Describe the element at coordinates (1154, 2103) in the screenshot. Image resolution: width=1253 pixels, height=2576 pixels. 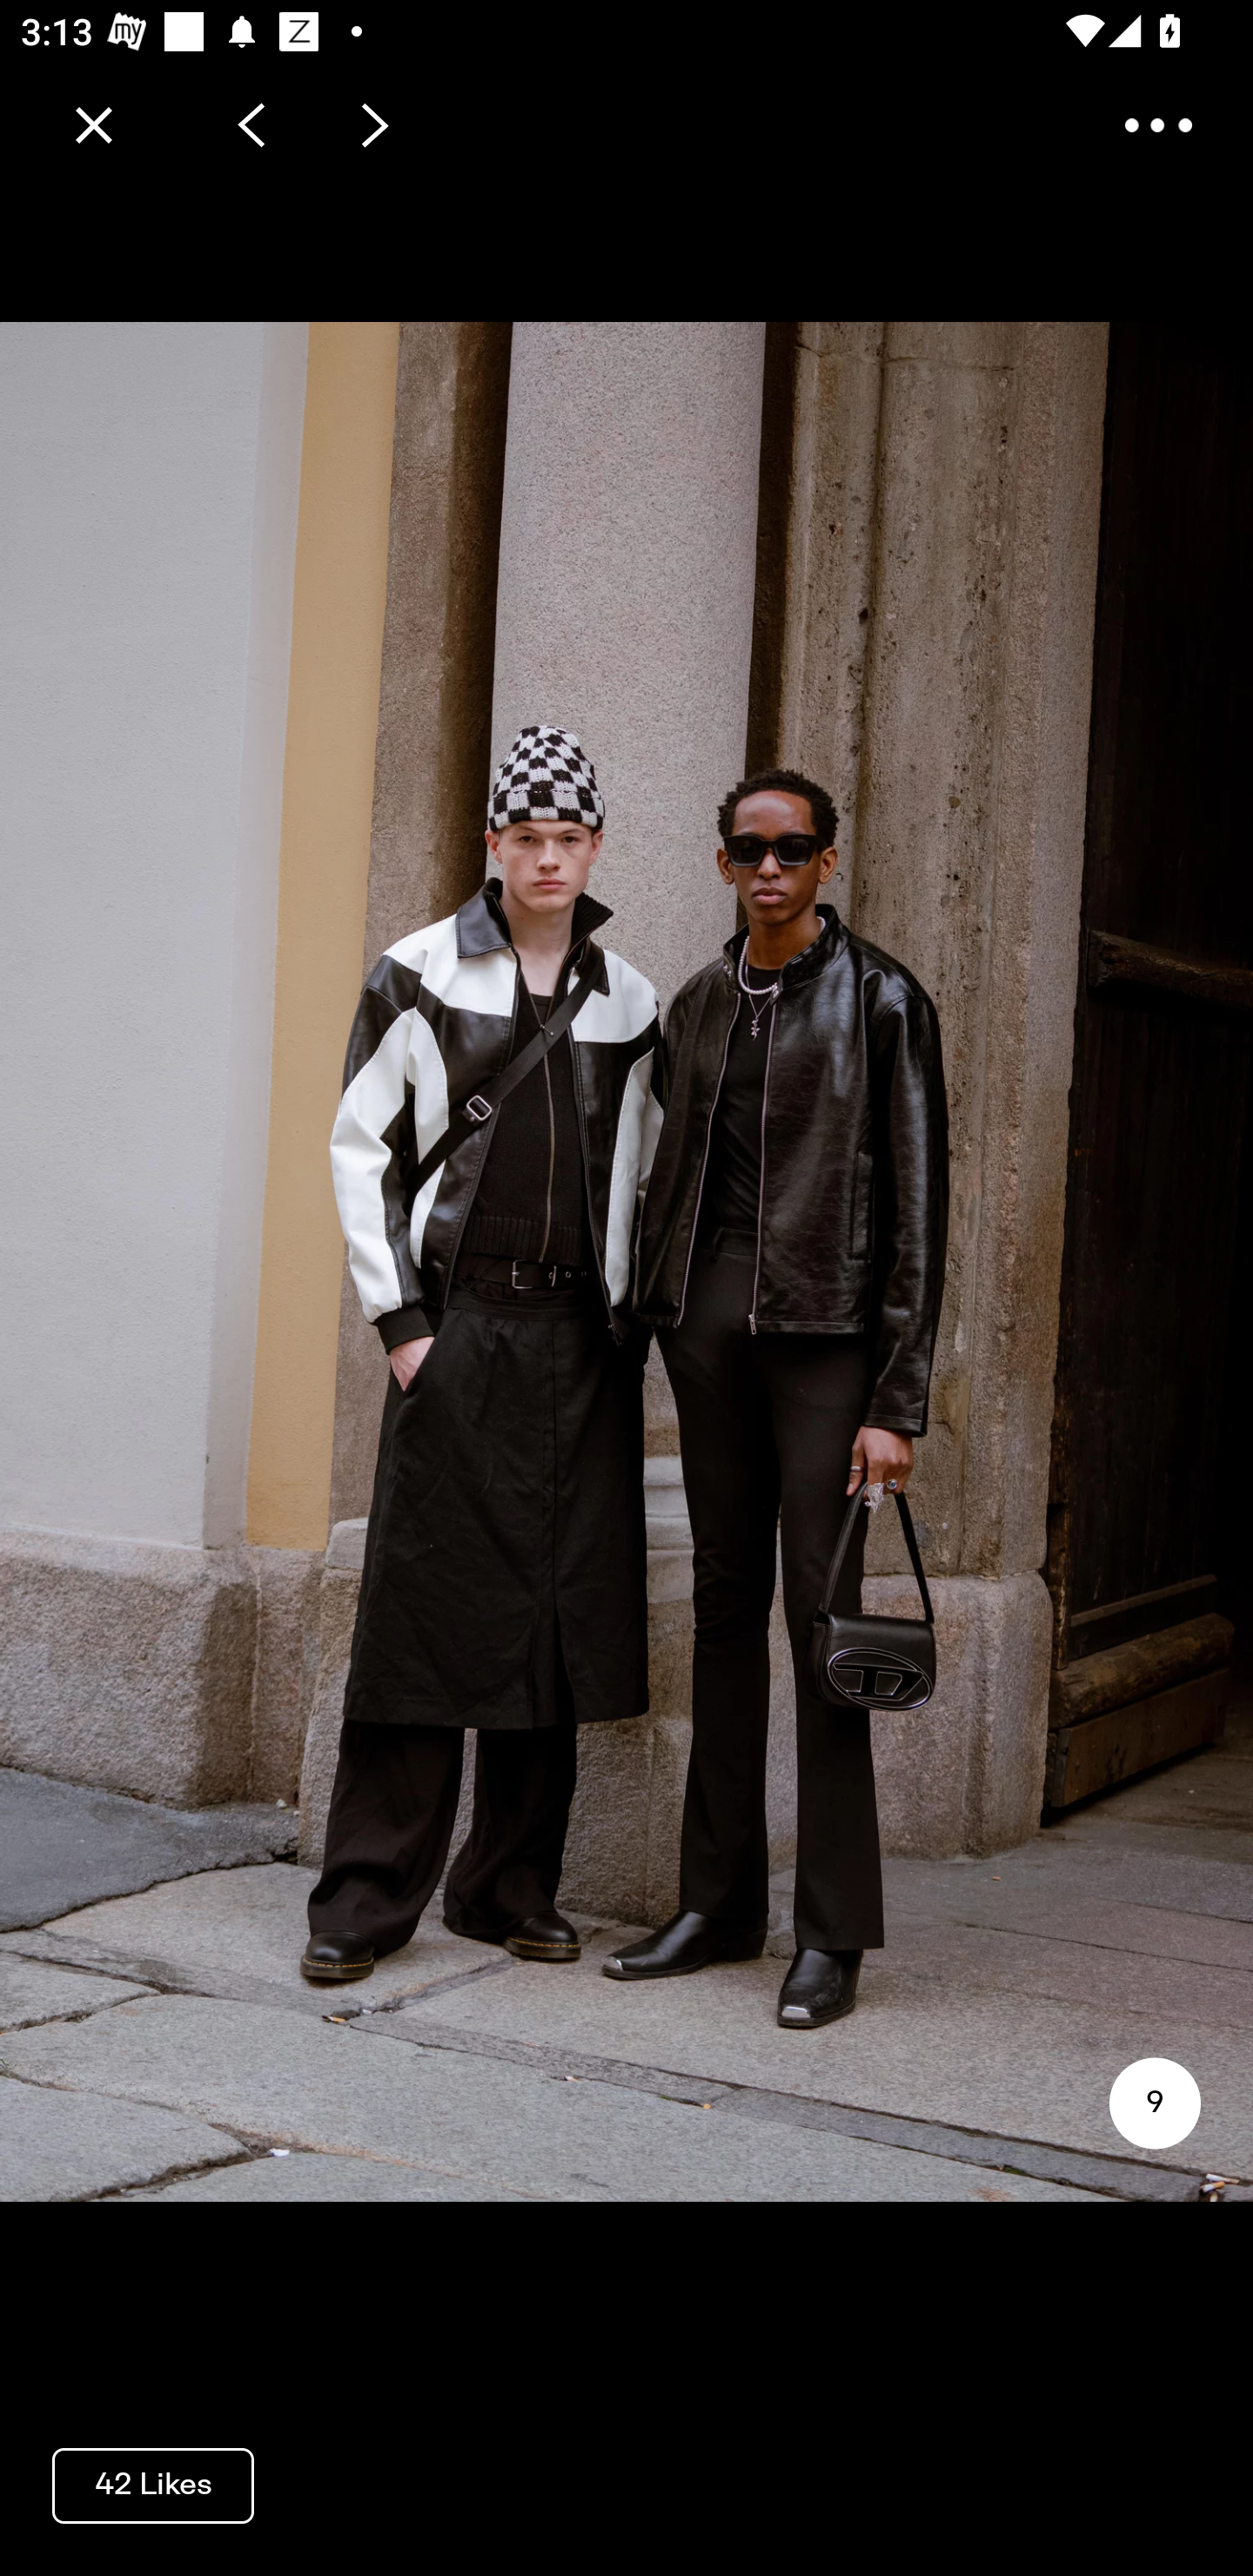
I see `9` at that location.